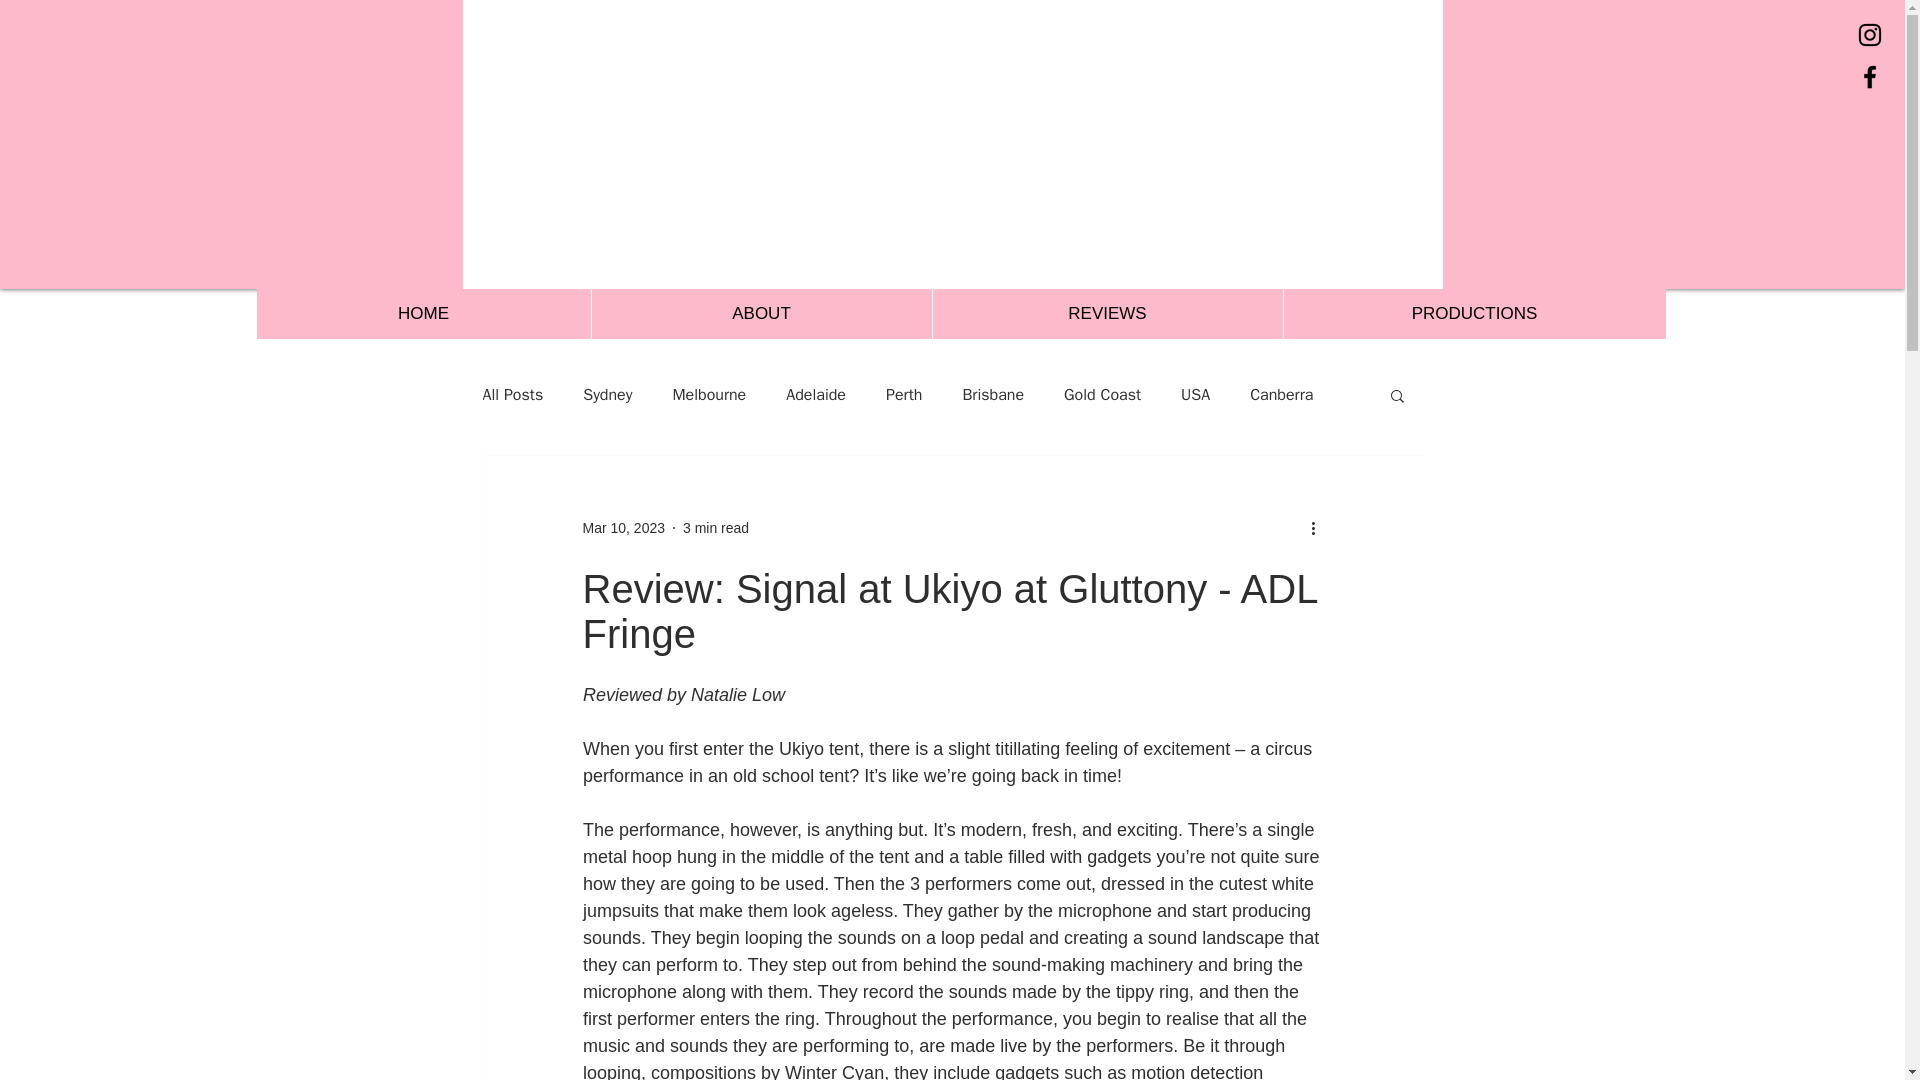 The image size is (1920, 1080). What do you see at coordinates (622, 527) in the screenshot?
I see `Mar 10, 2023` at bounding box center [622, 527].